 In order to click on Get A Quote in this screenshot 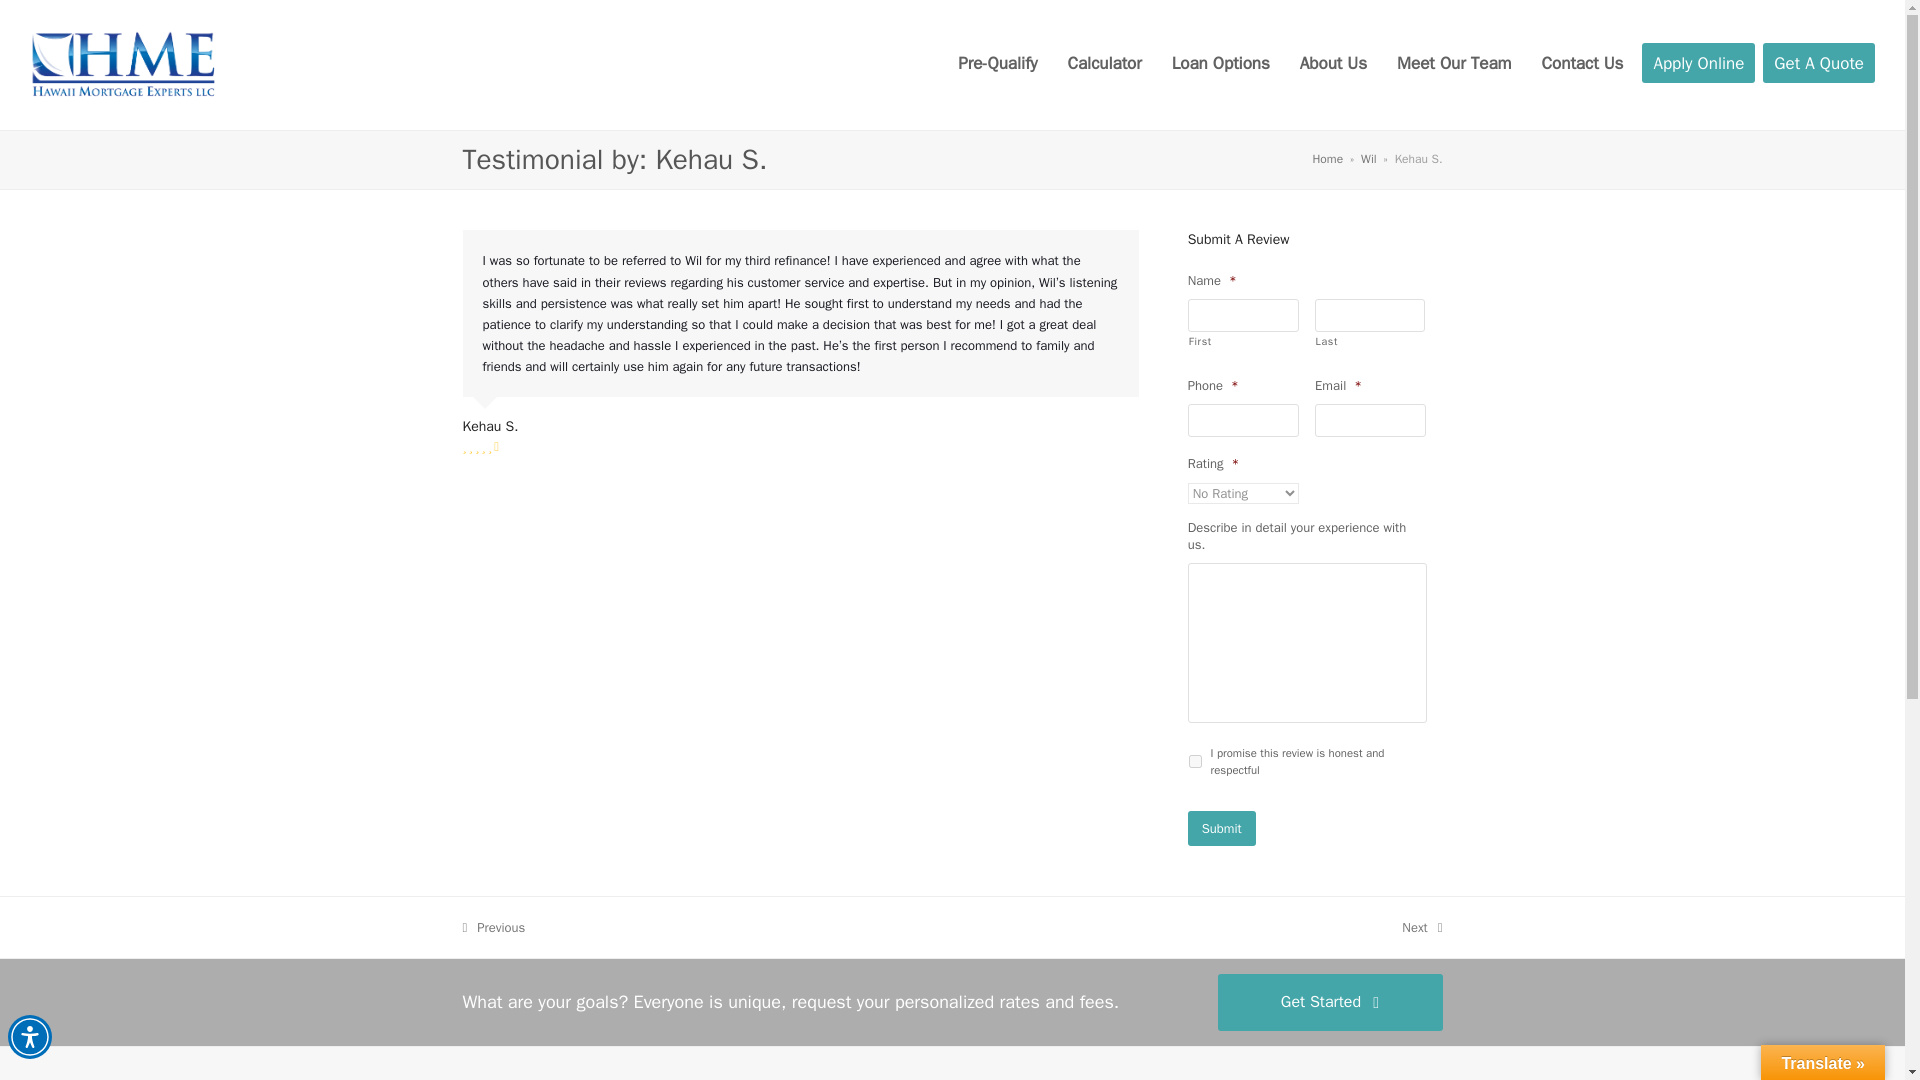, I will do `click(1818, 64)`.